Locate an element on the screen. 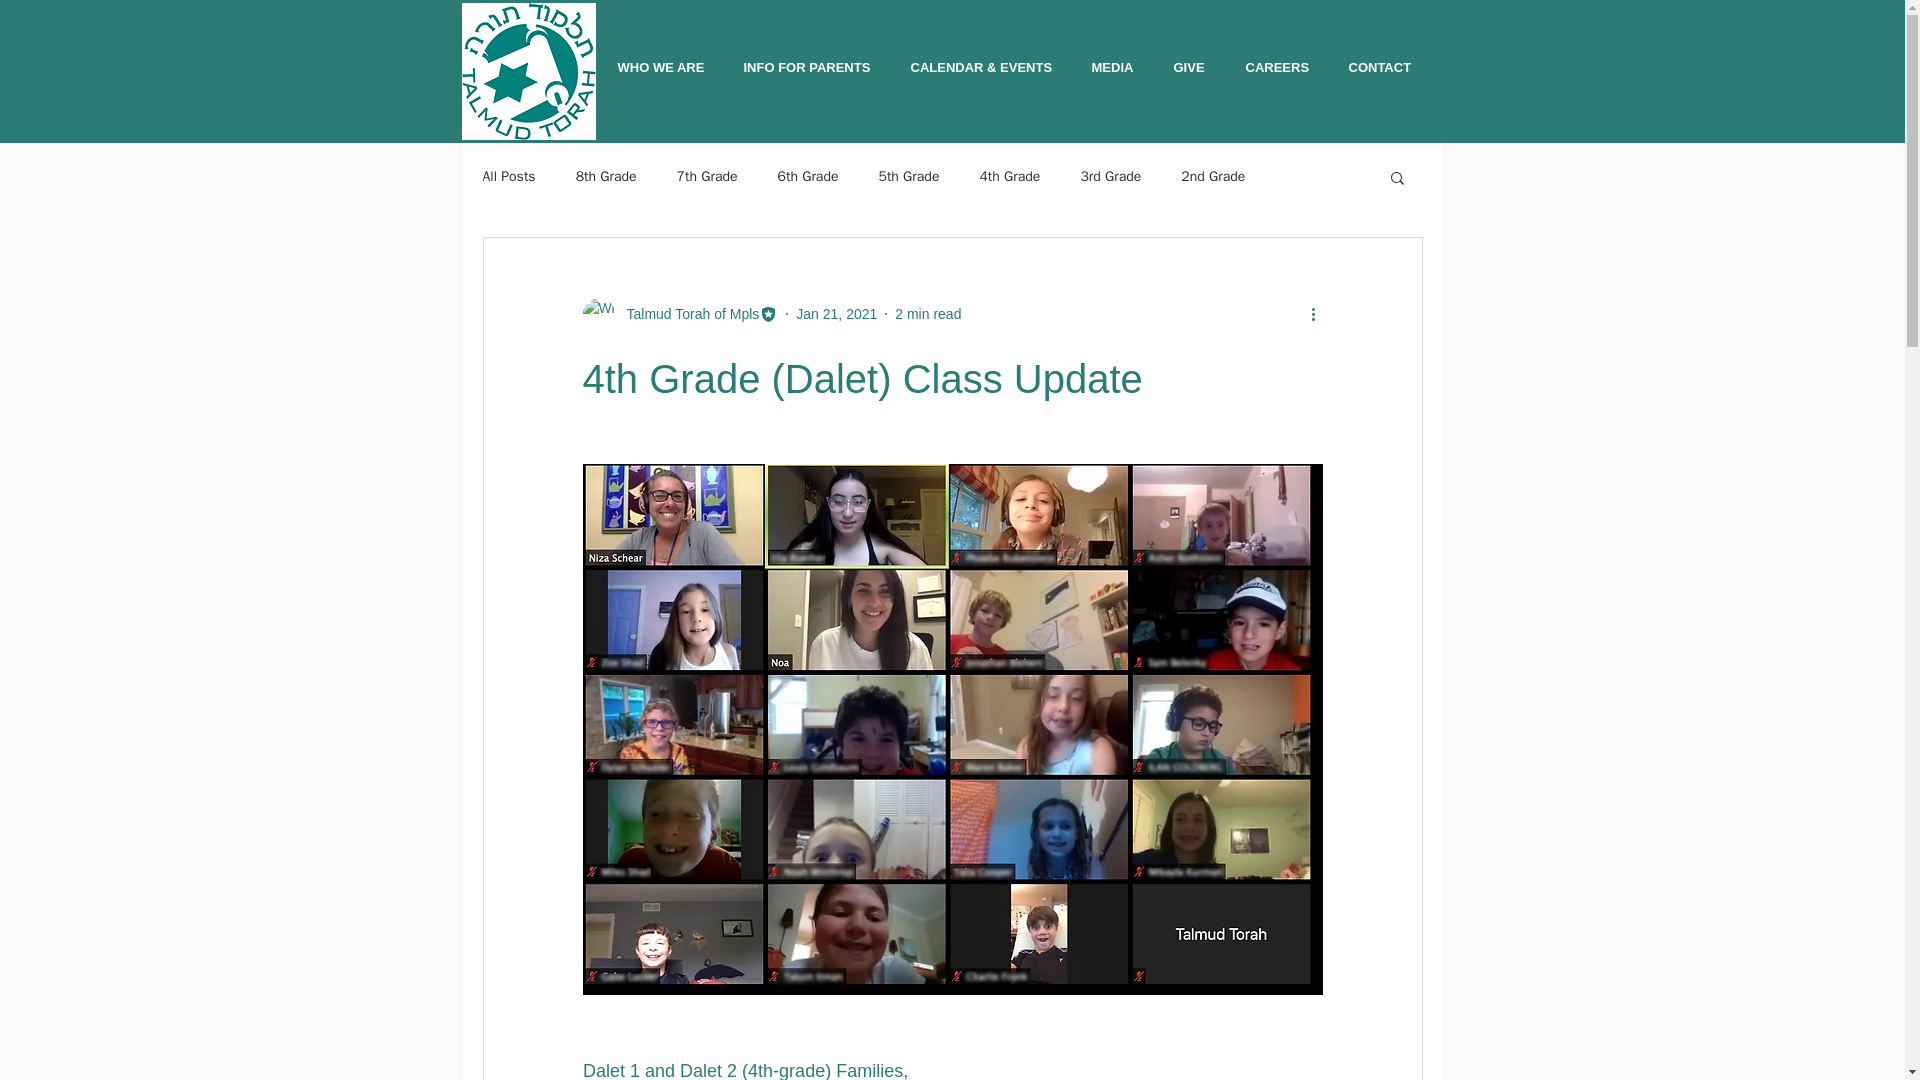 Image resolution: width=1920 pixels, height=1080 pixels. 2nd Grade is located at coordinates (1212, 176).